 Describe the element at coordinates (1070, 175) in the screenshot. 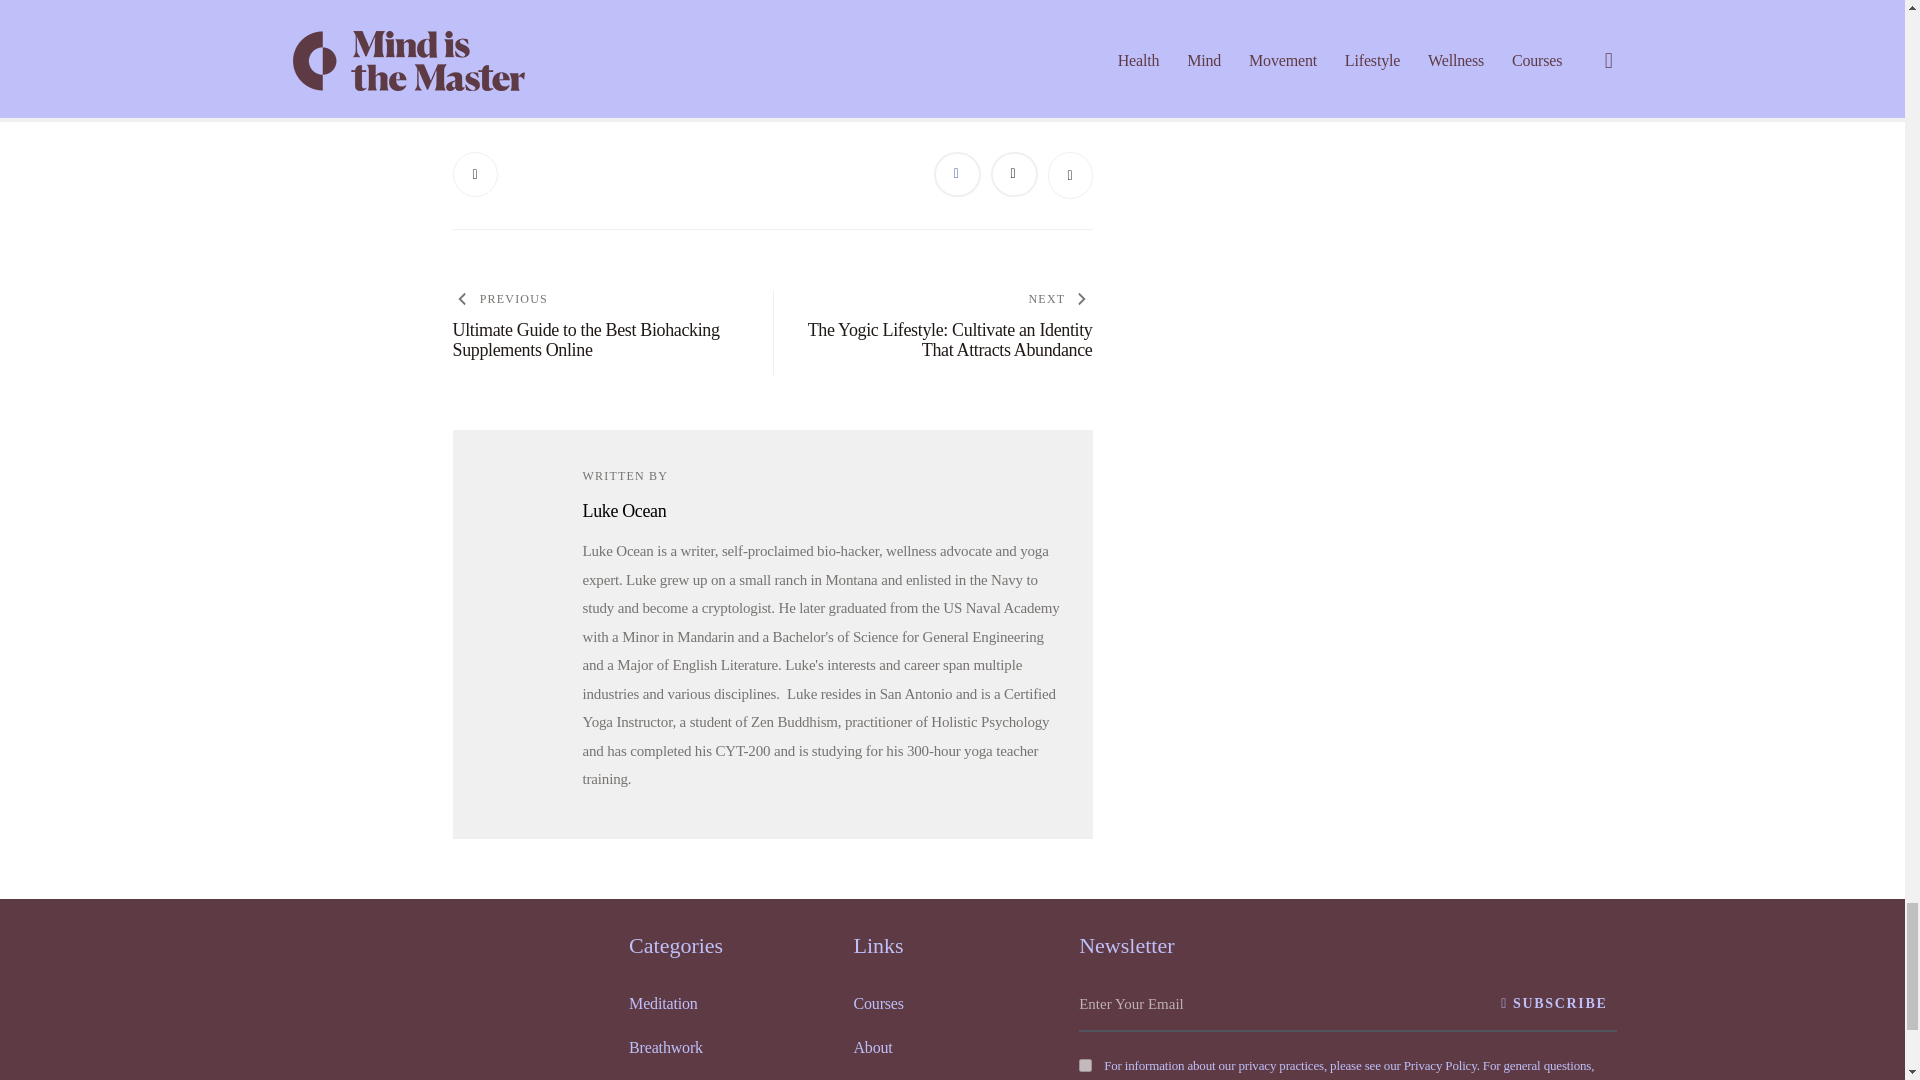

I see `Copy URL to clipboard` at that location.